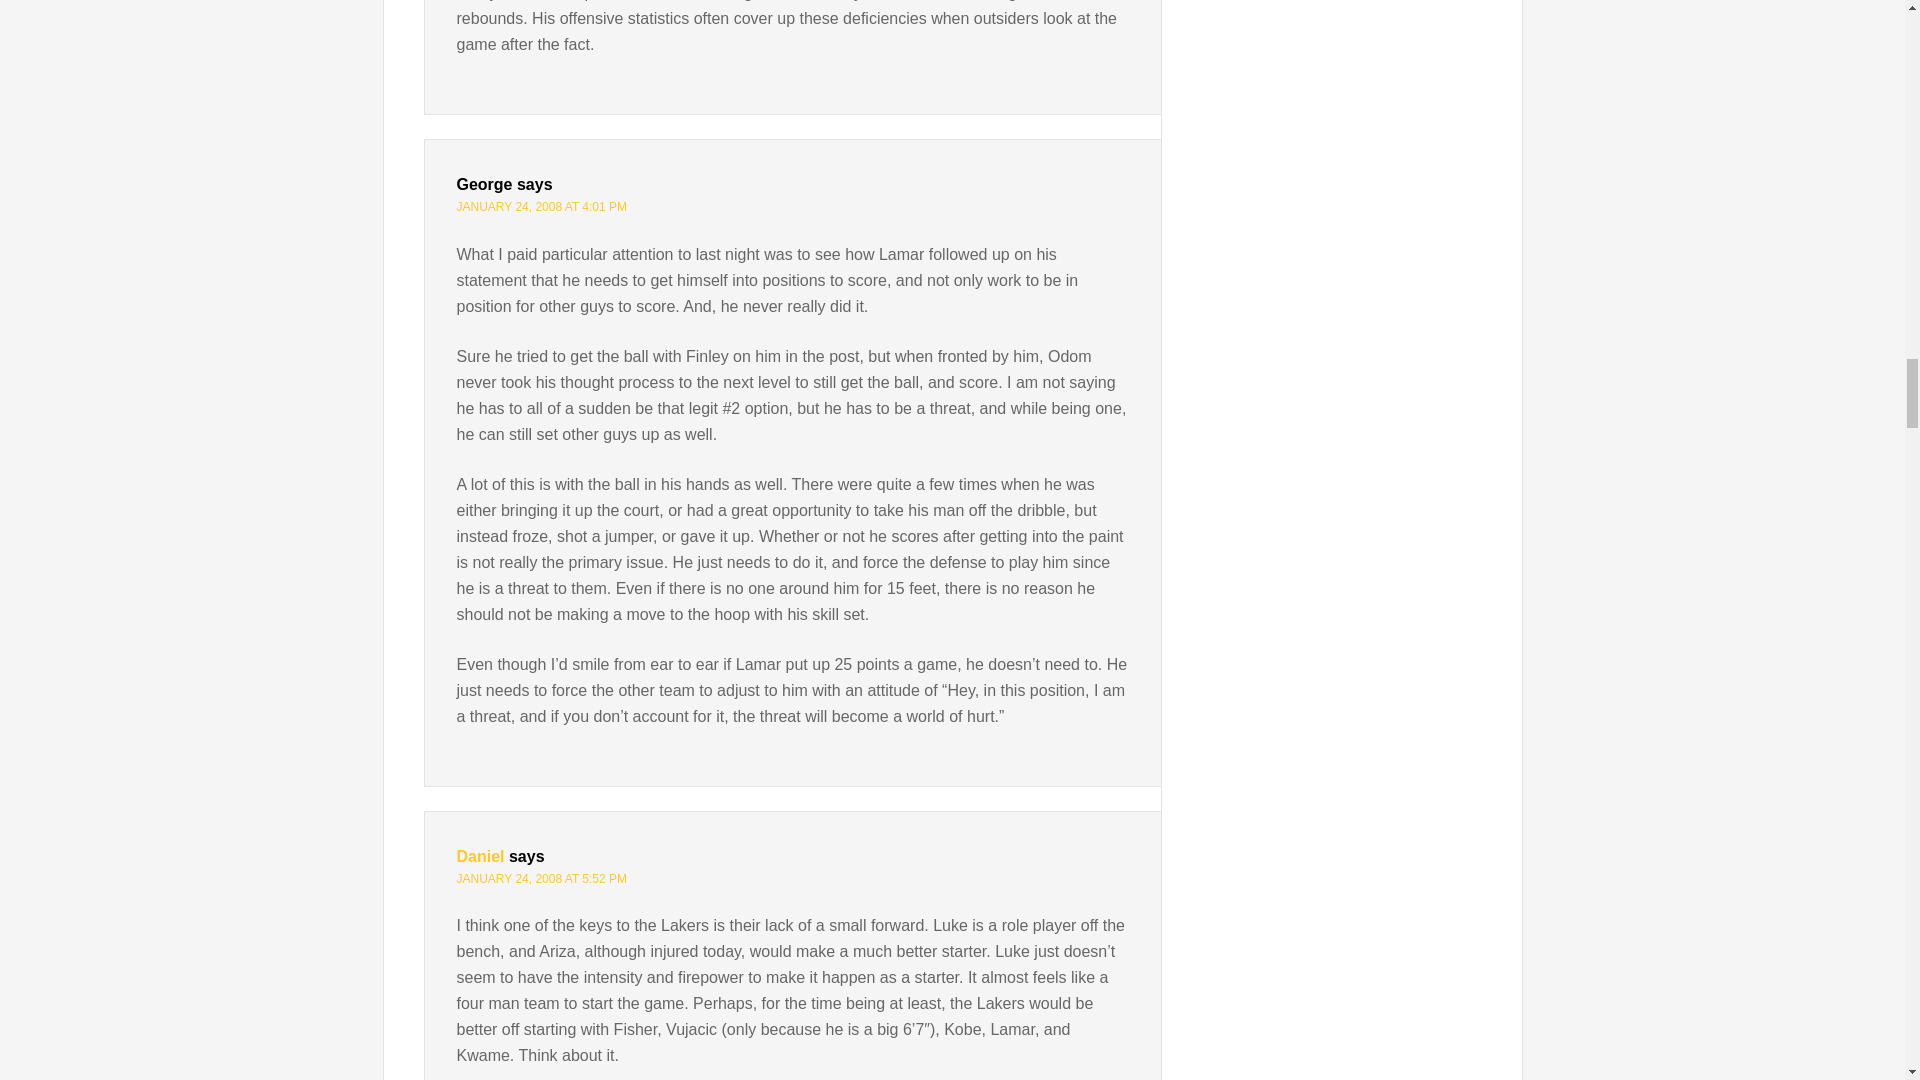 The height and width of the screenshot is (1080, 1920). What do you see at coordinates (542, 206) in the screenshot?
I see `JANUARY 24, 2008 AT 4:01 PM` at bounding box center [542, 206].